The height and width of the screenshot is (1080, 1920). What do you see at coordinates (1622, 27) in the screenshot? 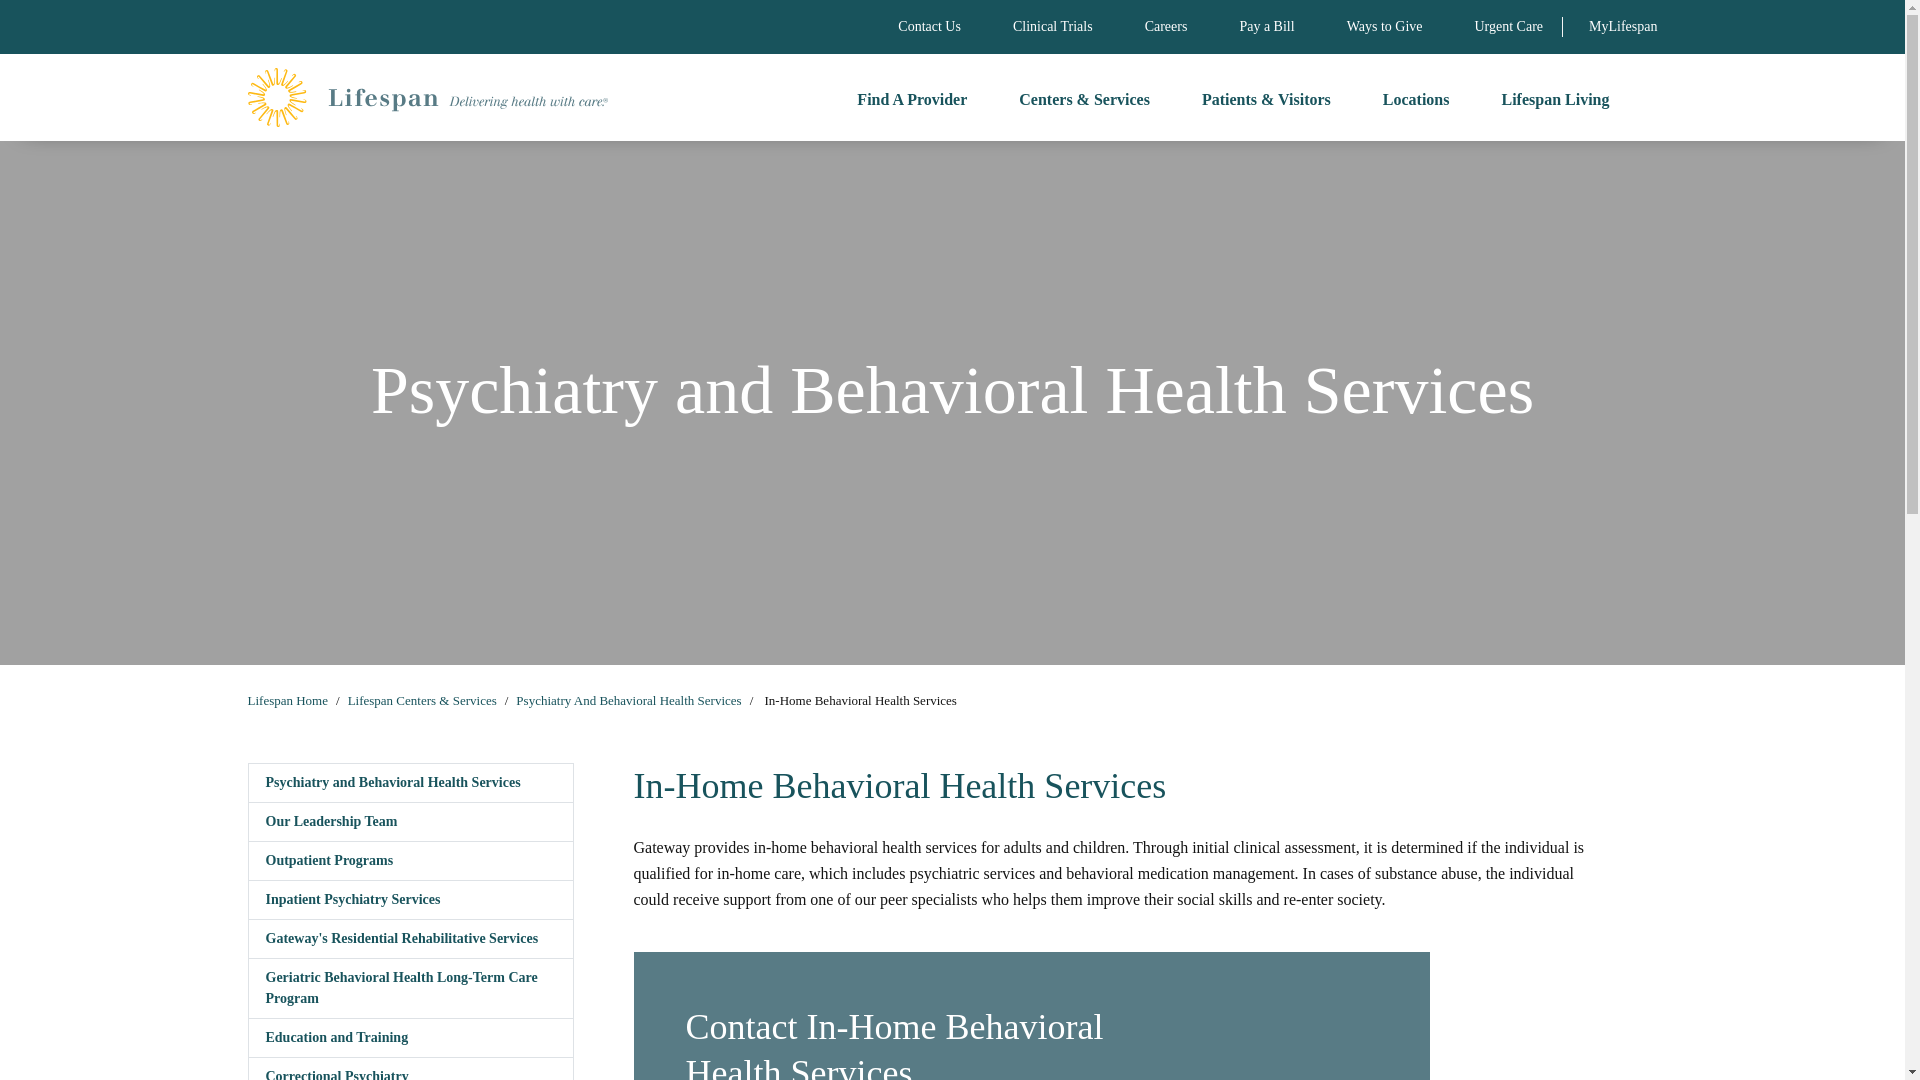
I see `MyLifespan` at bounding box center [1622, 27].